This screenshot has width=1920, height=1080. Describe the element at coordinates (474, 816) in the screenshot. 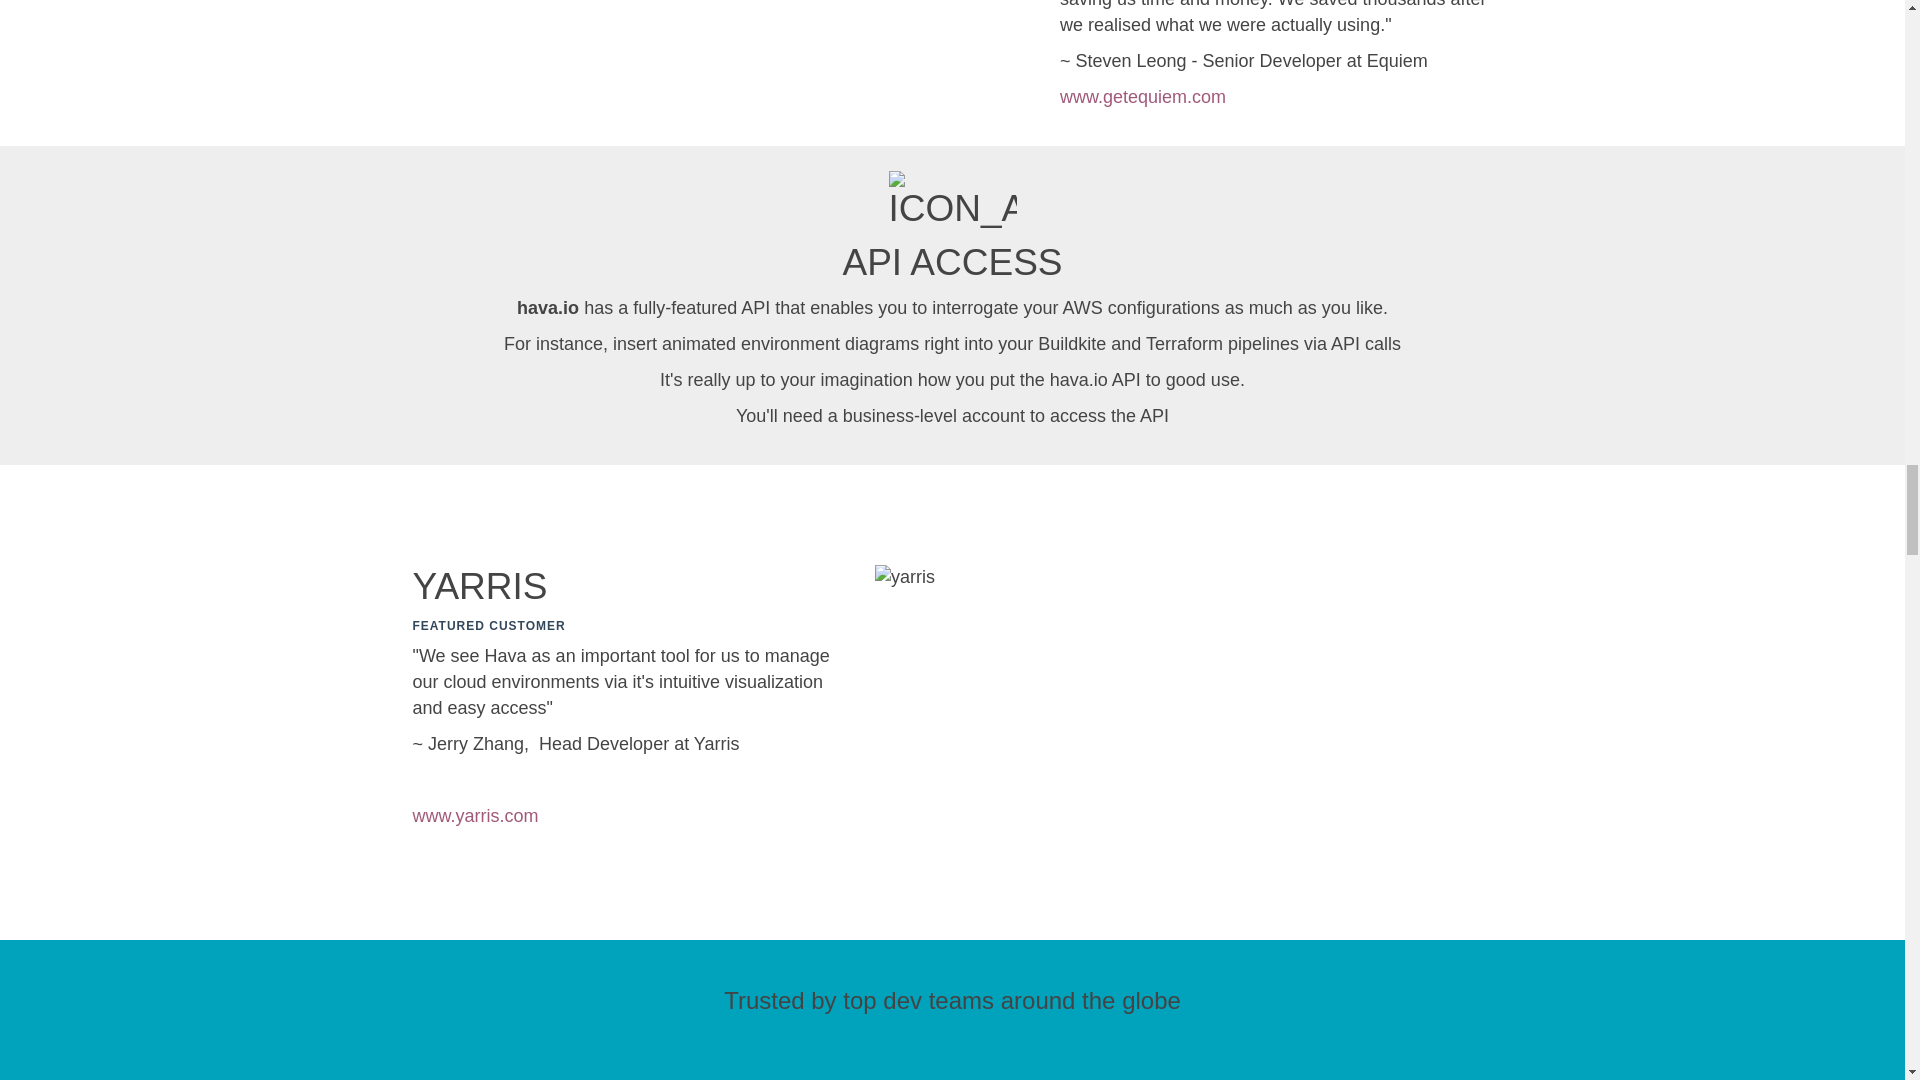

I see `www.yarris.com` at that location.